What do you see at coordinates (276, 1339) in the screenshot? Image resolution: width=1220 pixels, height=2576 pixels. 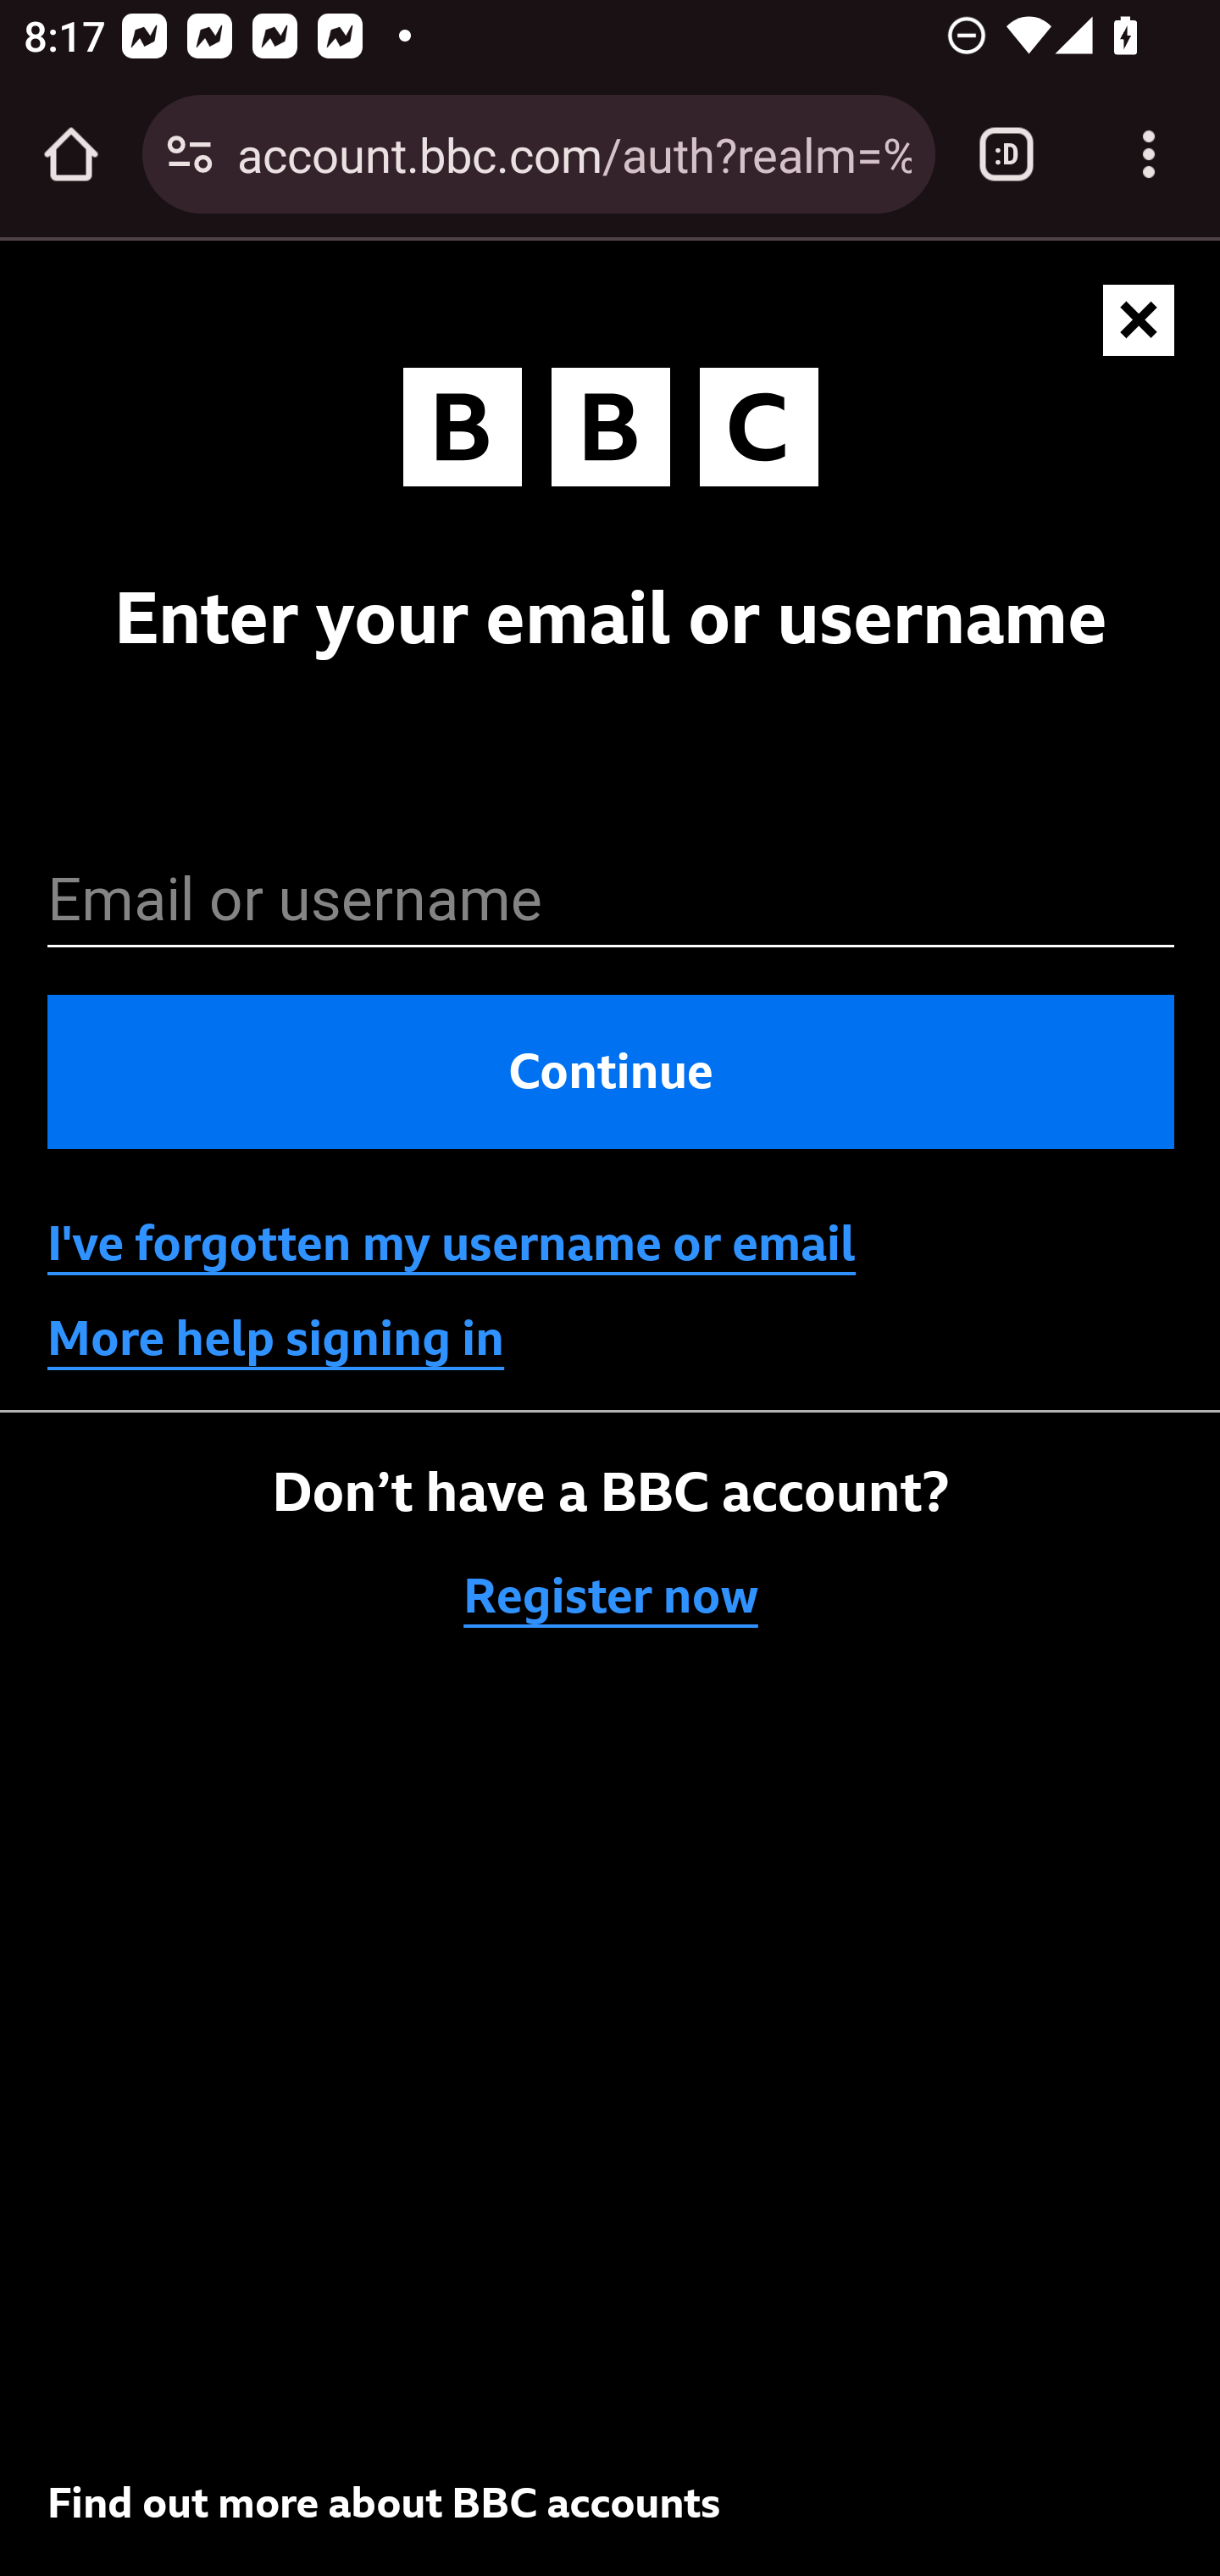 I see `More help signing in` at bounding box center [276, 1339].